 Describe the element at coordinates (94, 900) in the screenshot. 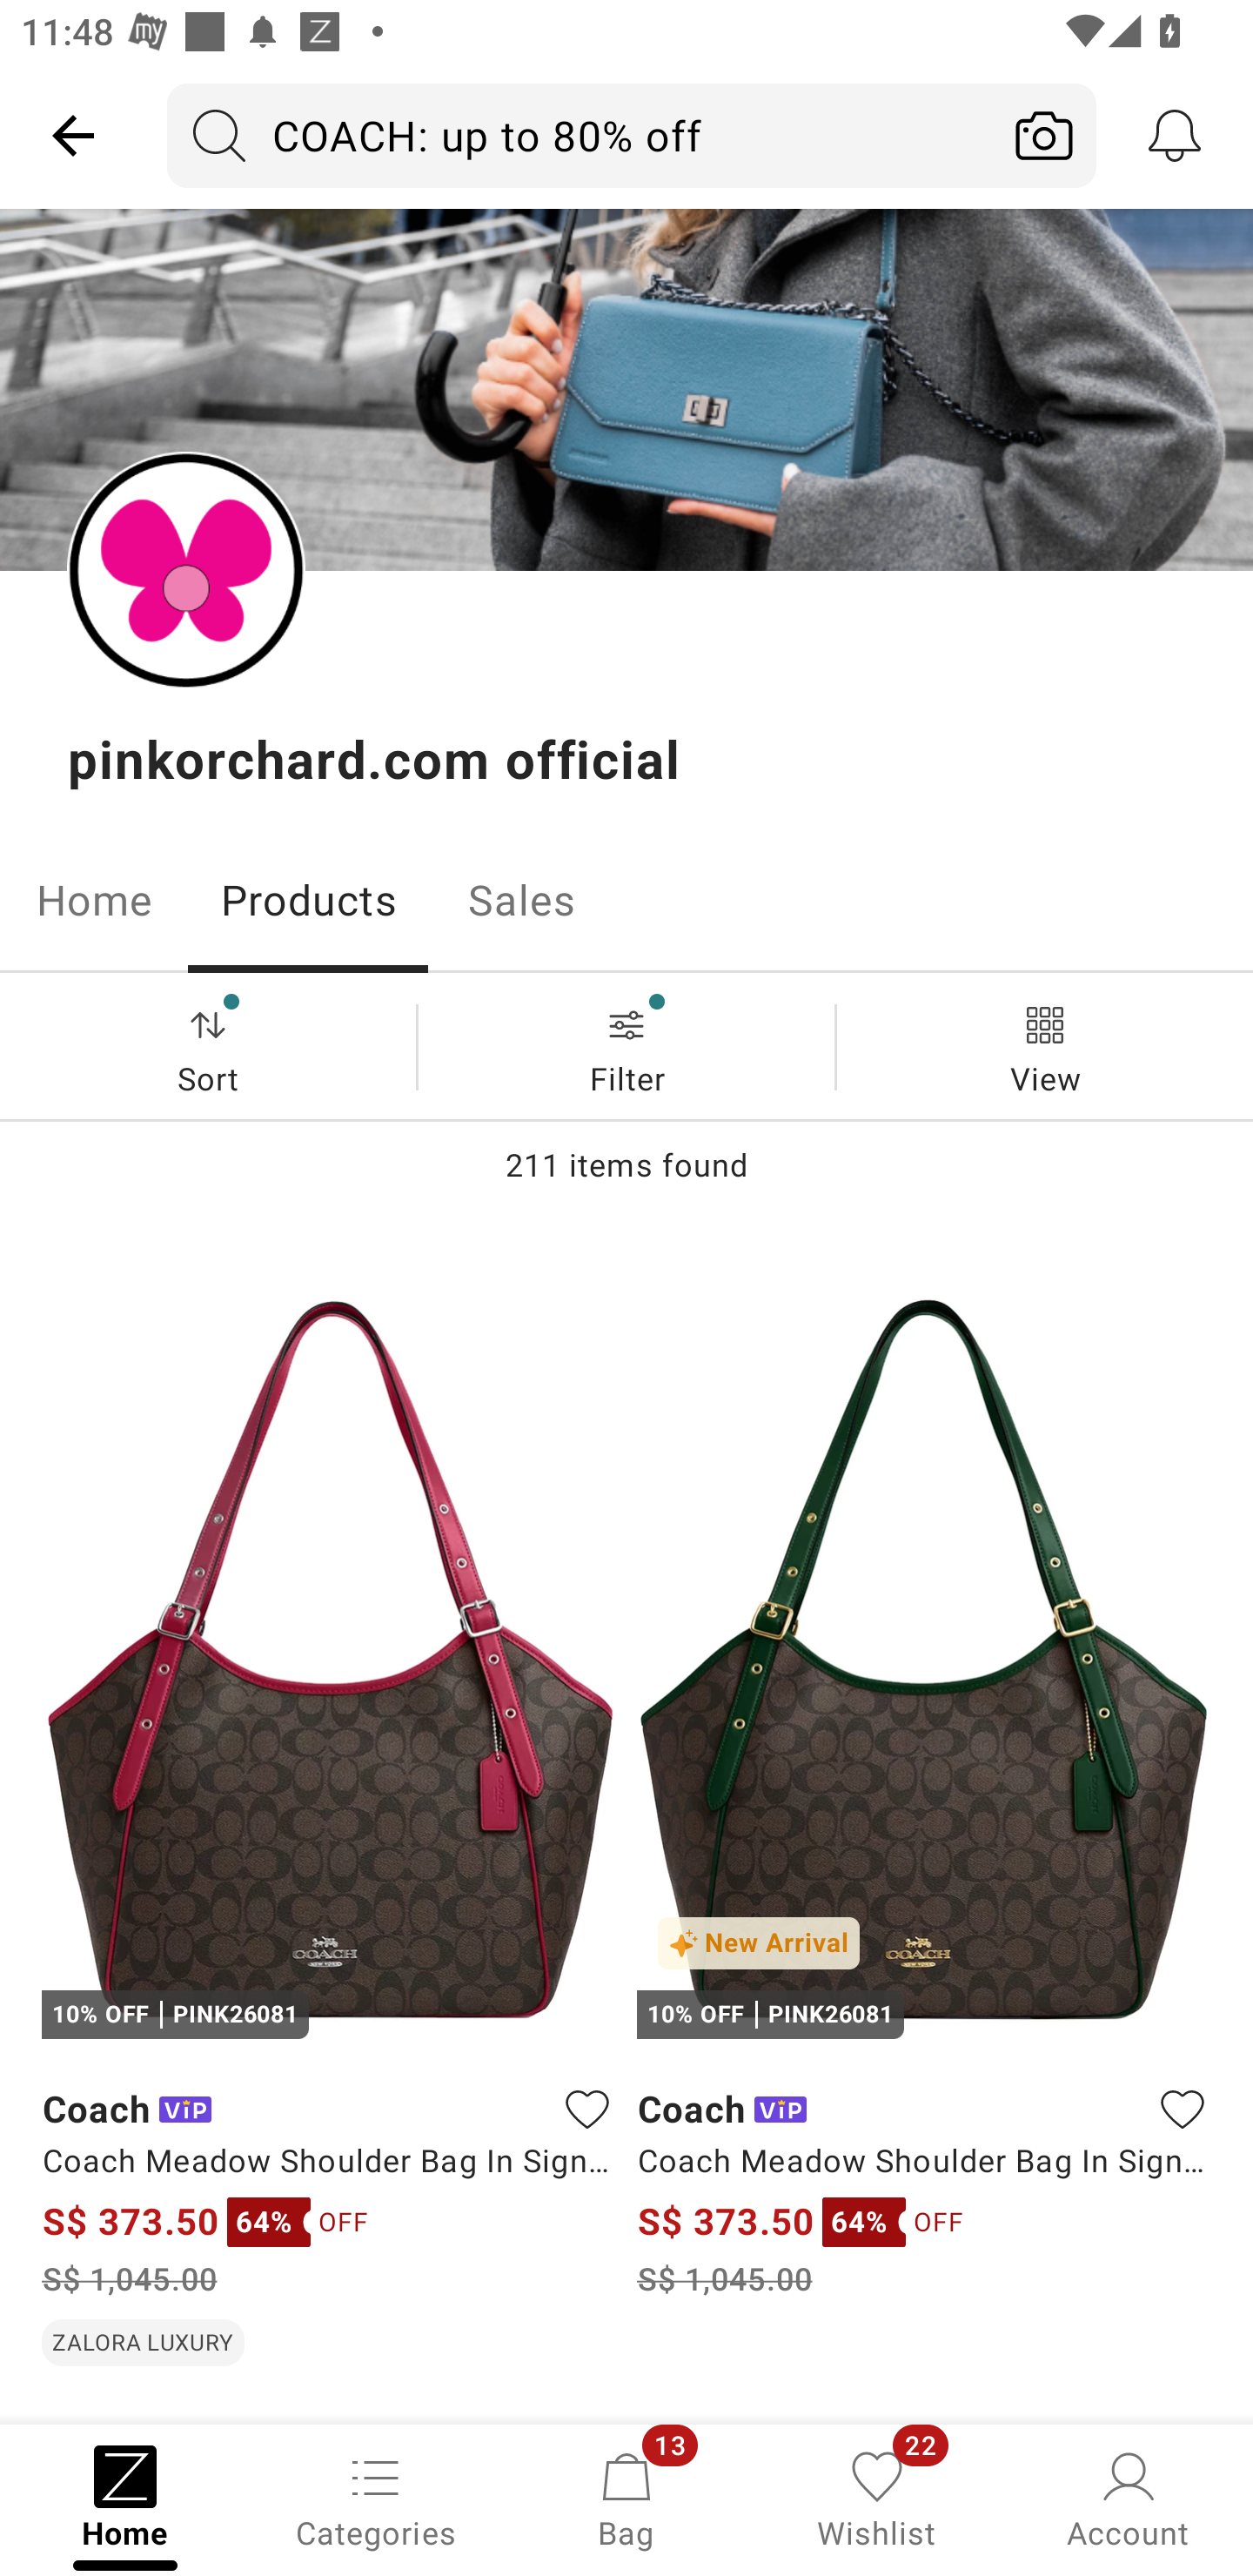

I see `Home` at that location.